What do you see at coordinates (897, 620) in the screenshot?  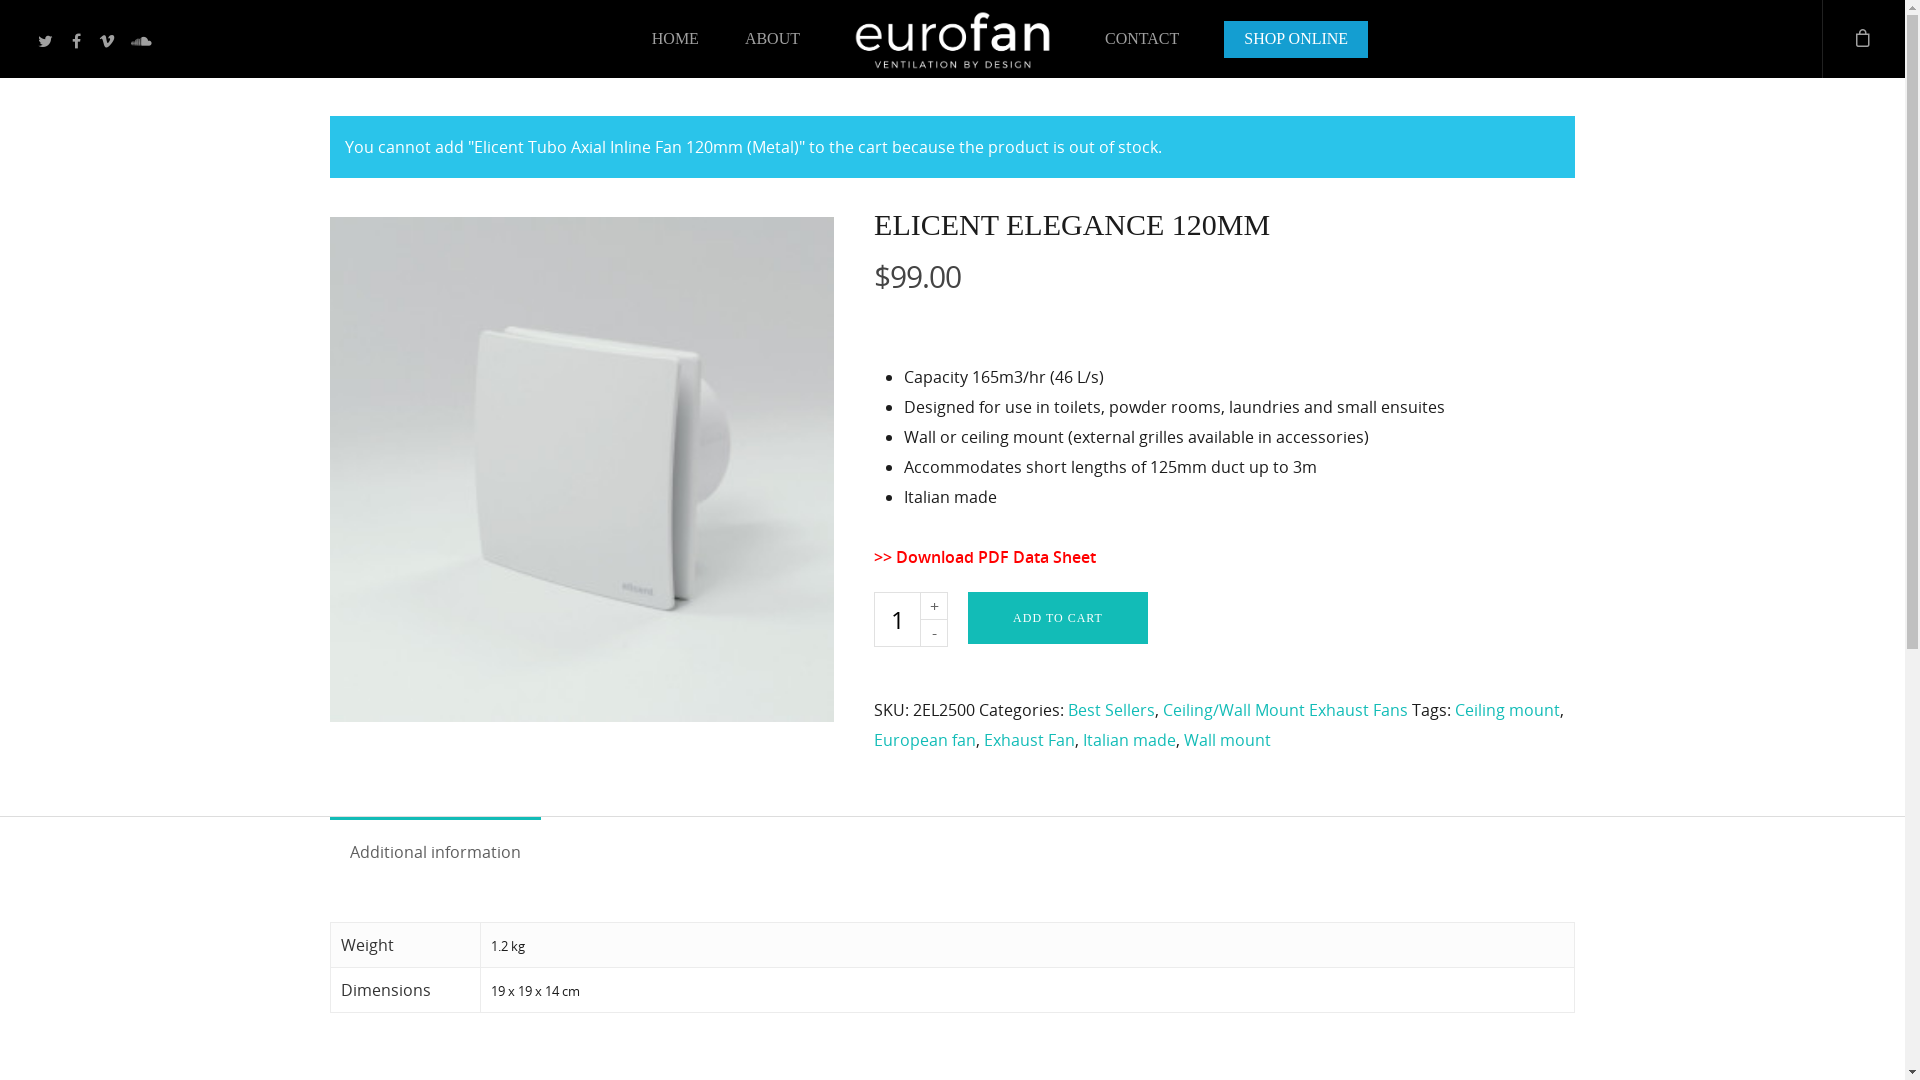 I see `Qty` at bounding box center [897, 620].